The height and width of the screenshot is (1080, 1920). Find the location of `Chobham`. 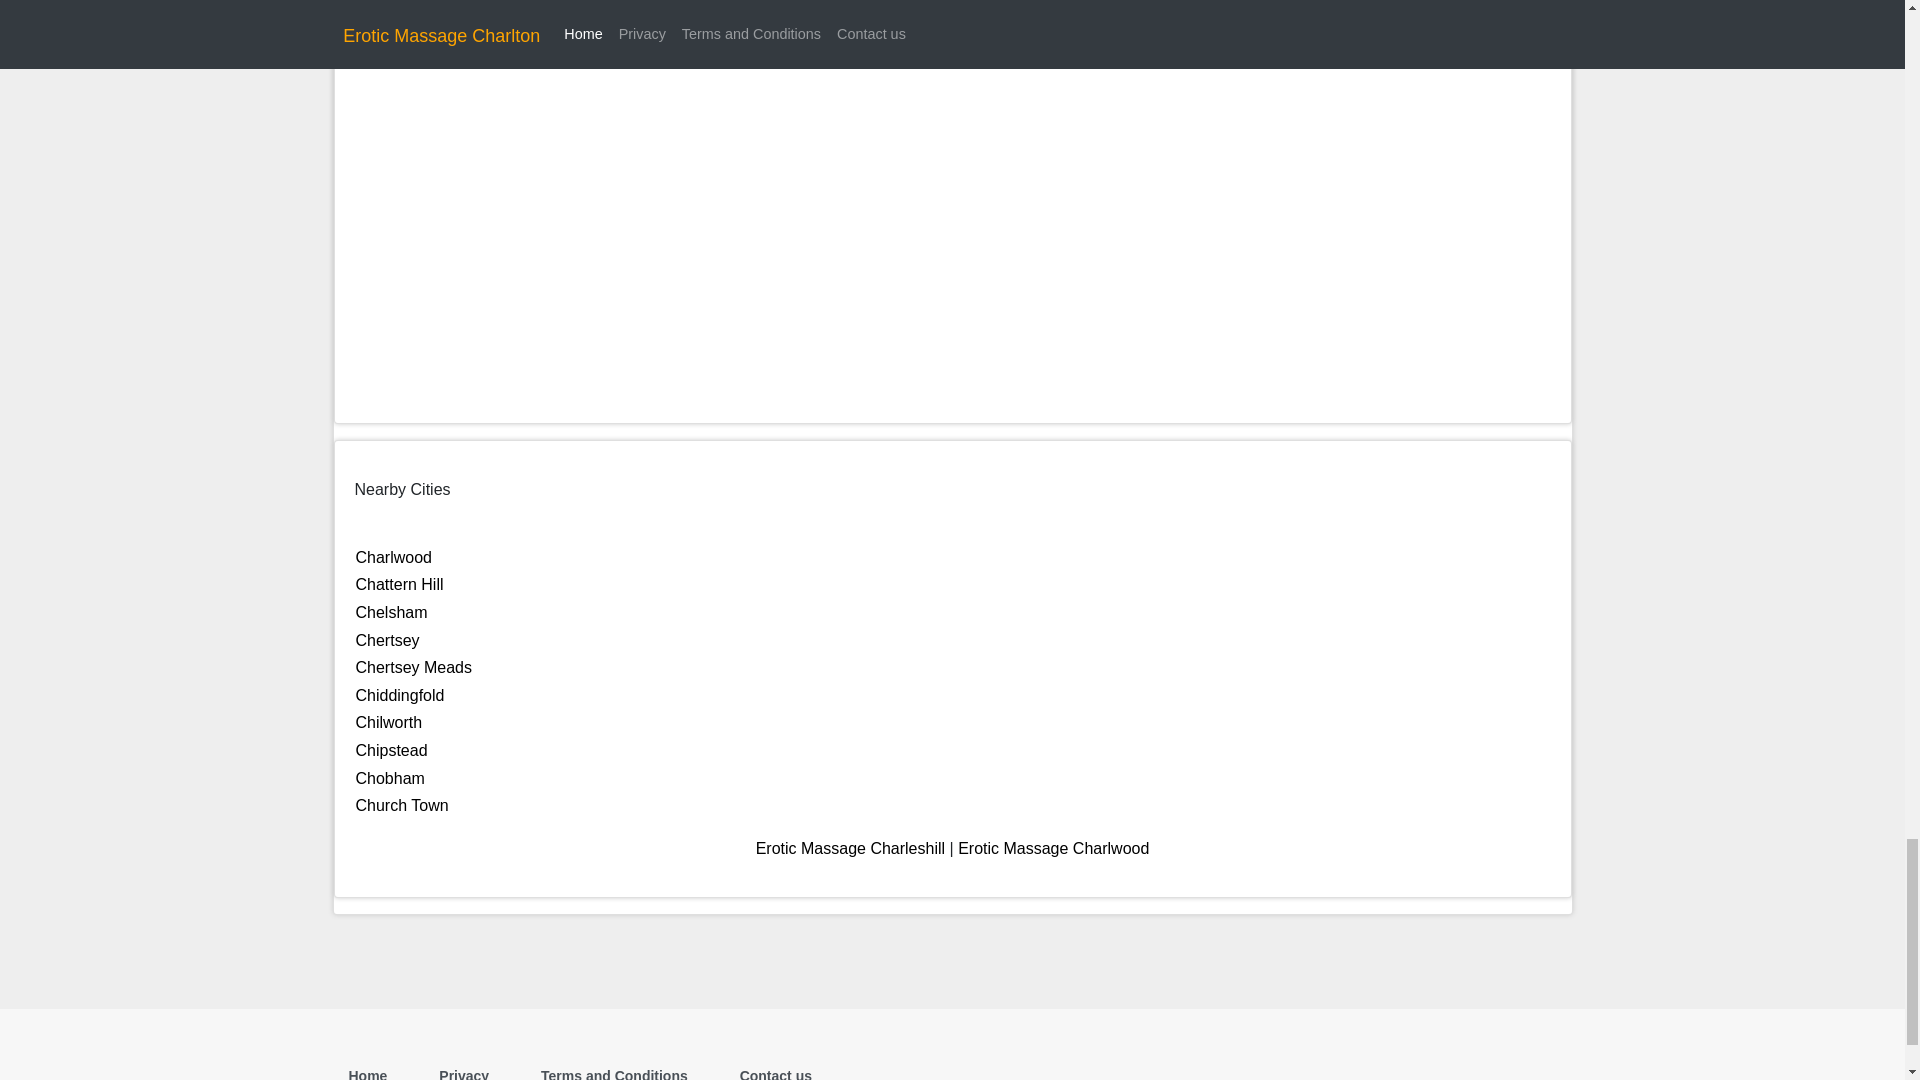

Chobham is located at coordinates (390, 778).